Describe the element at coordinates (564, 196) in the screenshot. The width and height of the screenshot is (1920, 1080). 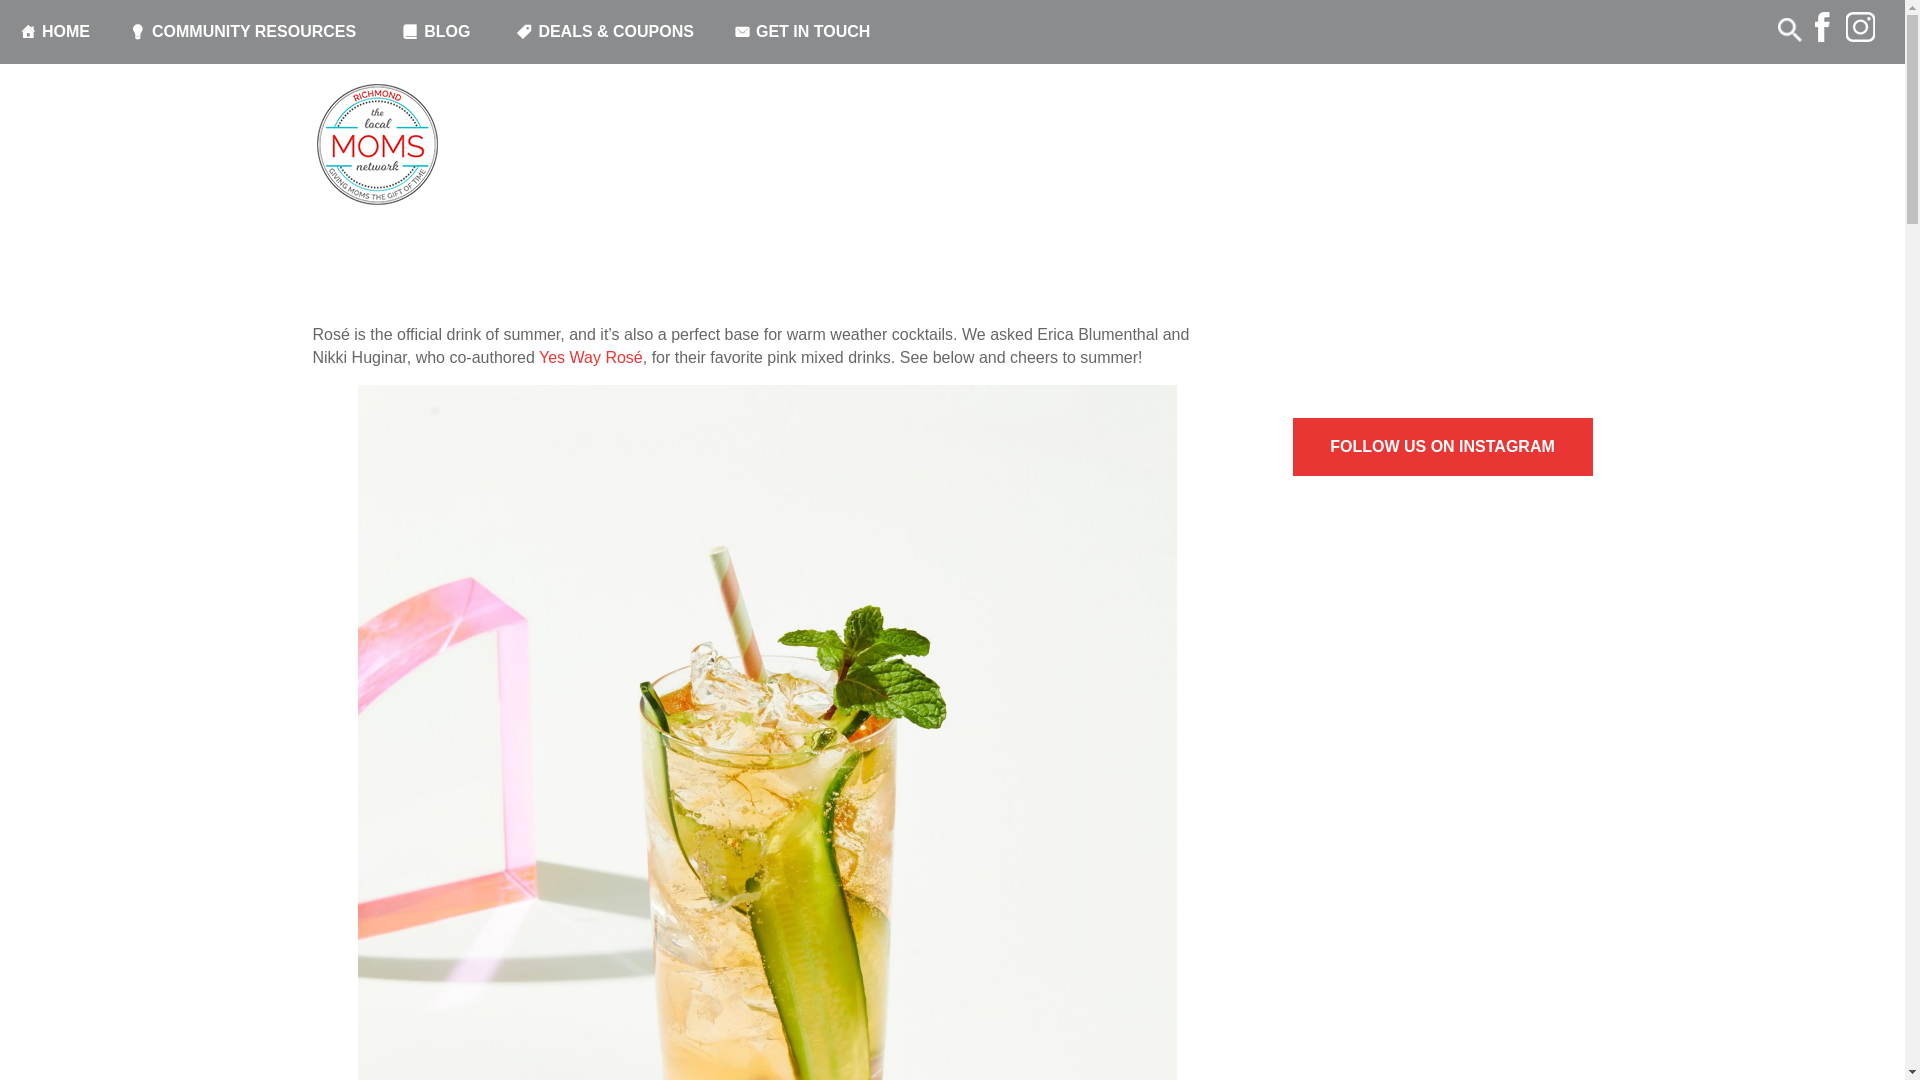
I see `Seasonal` at that location.